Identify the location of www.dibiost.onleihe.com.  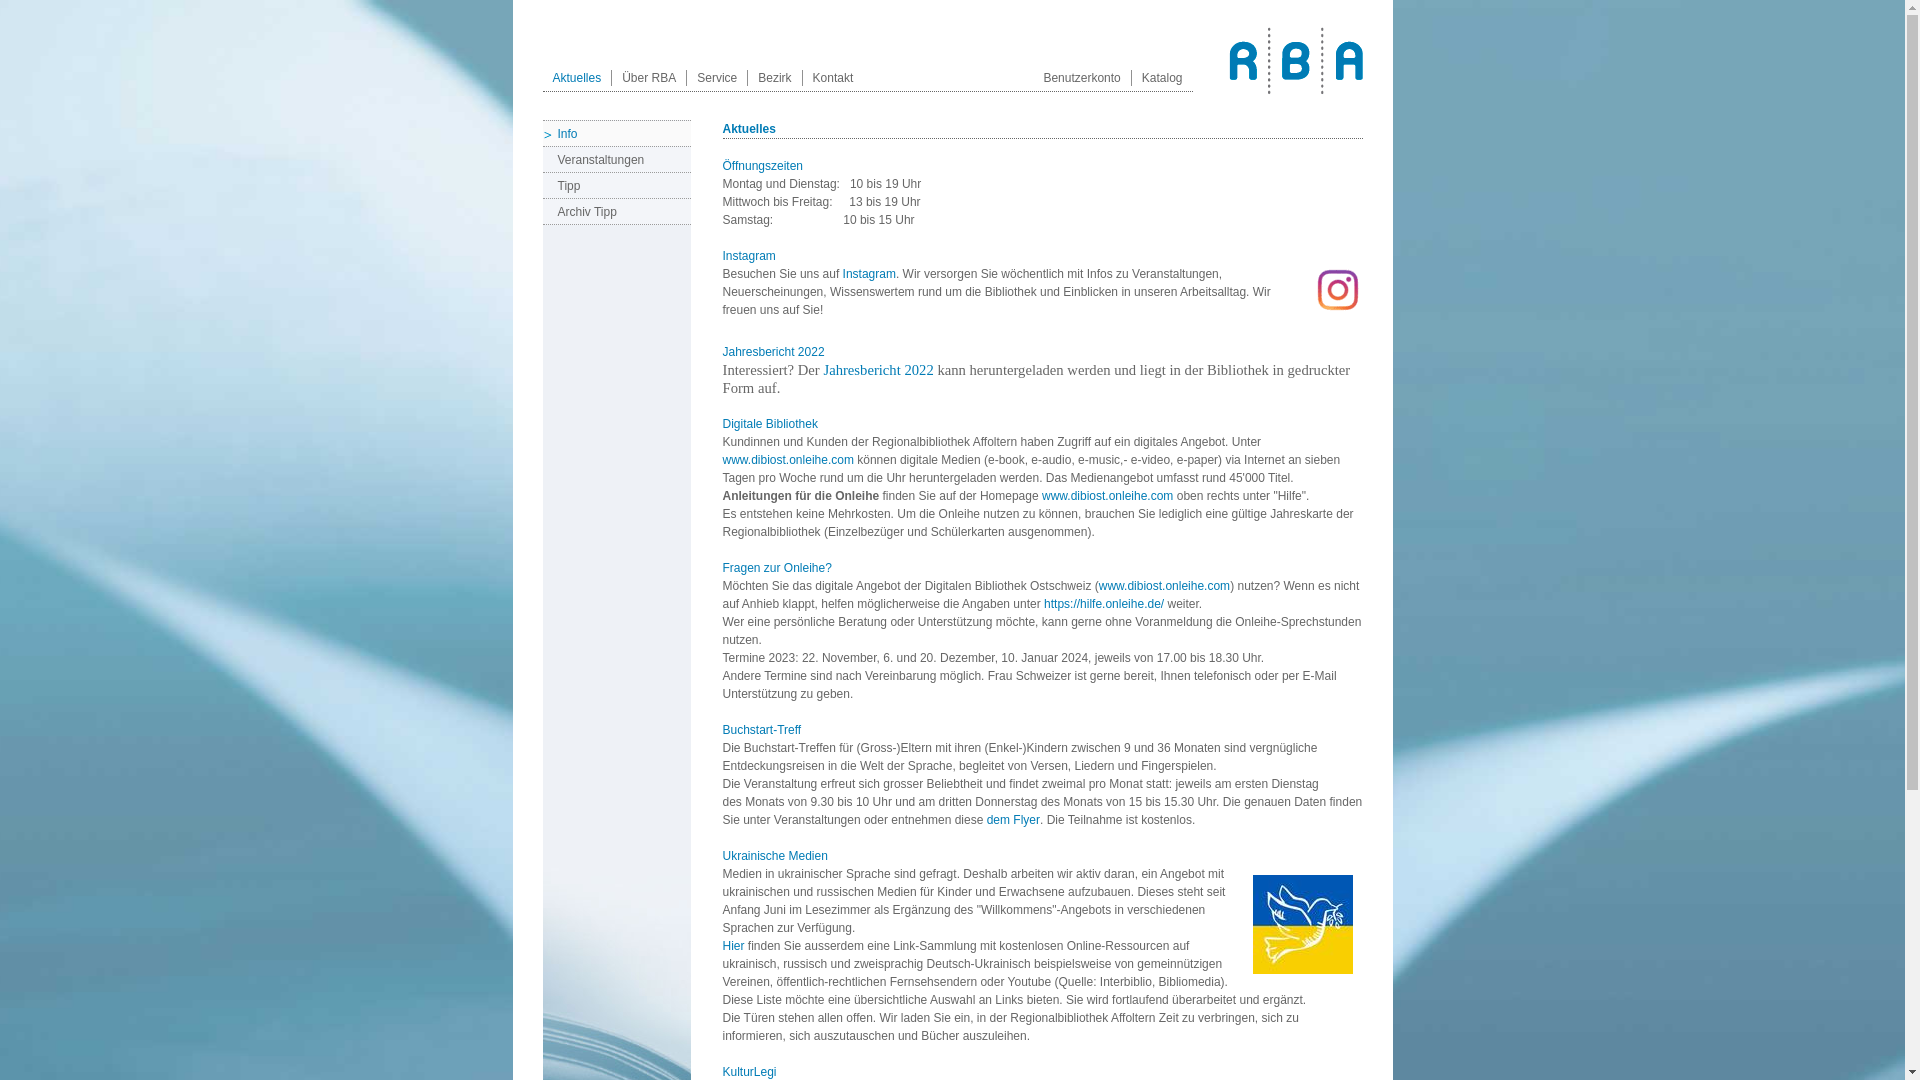
(1164, 586).